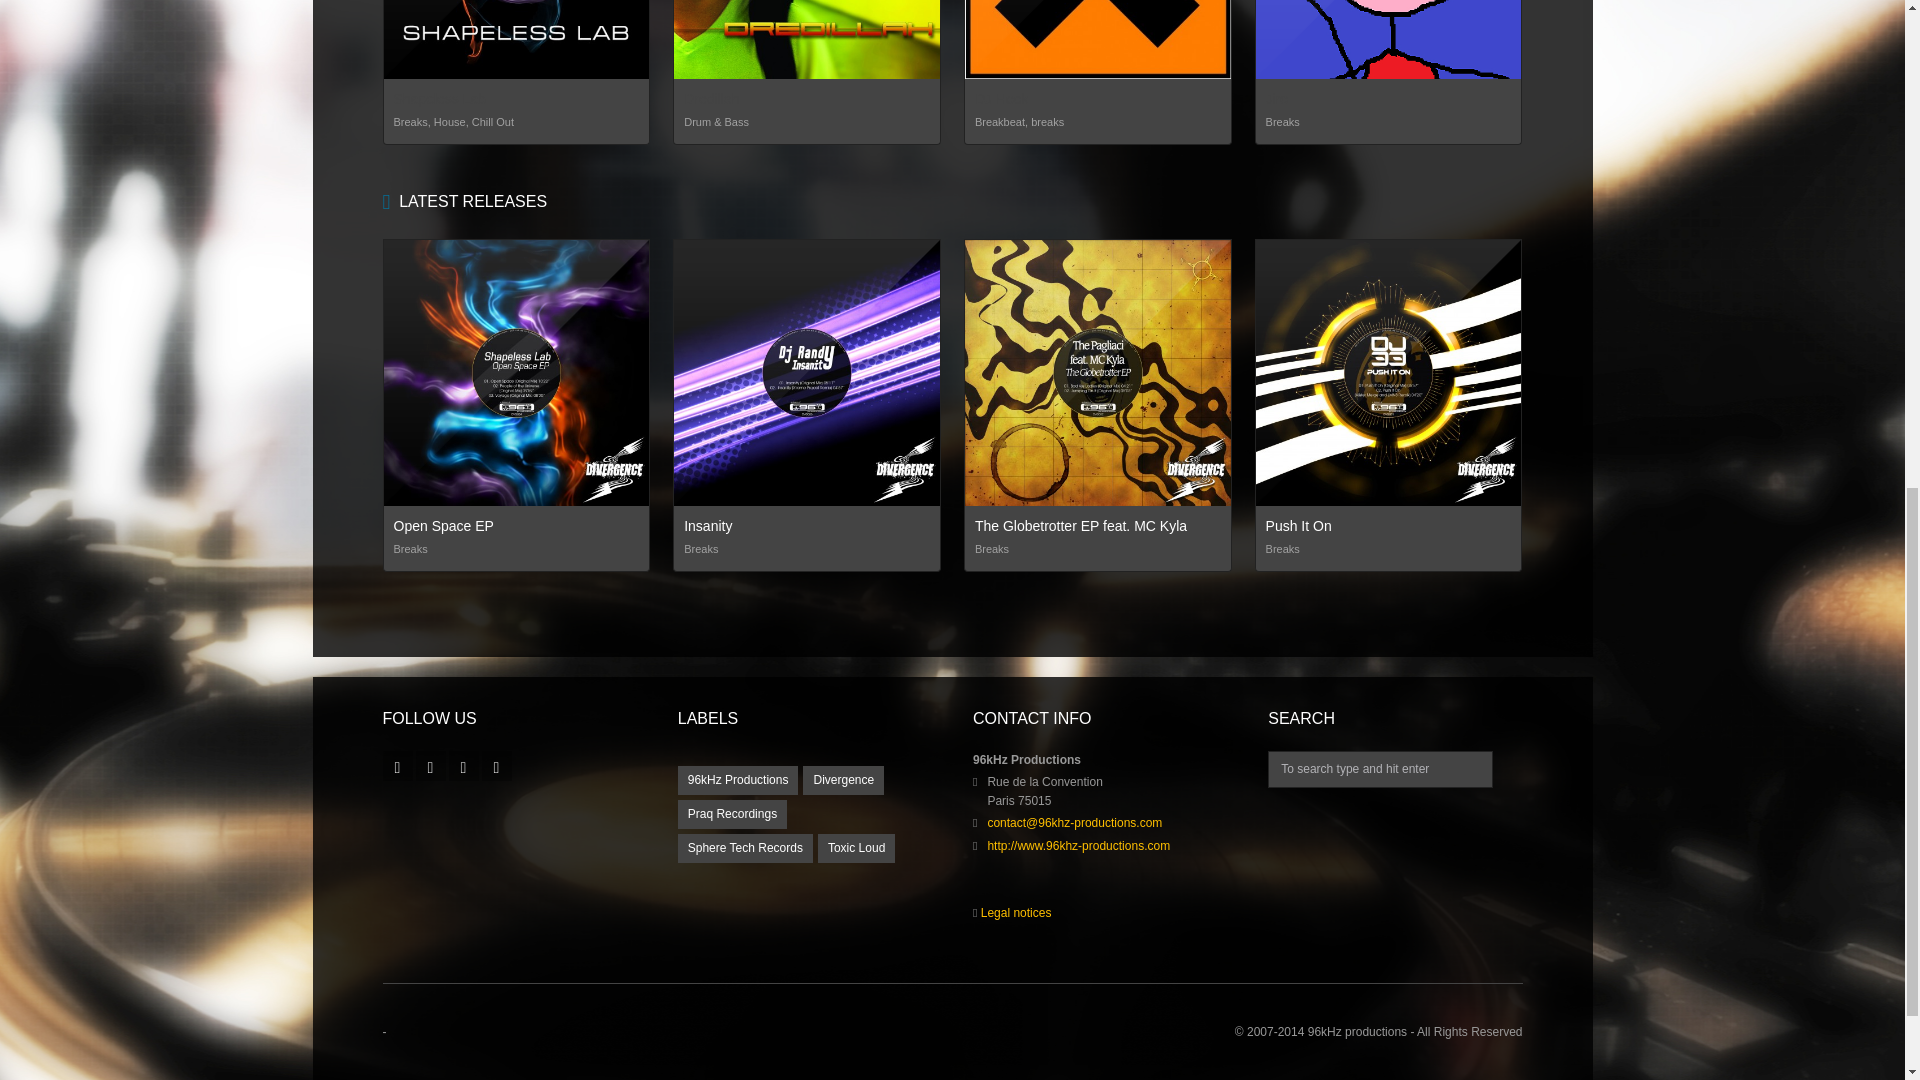 The height and width of the screenshot is (1080, 1920). What do you see at coordinates (1276, 98) in the screenshot?
I see `Jiro` at bounding box center [1276, 98].